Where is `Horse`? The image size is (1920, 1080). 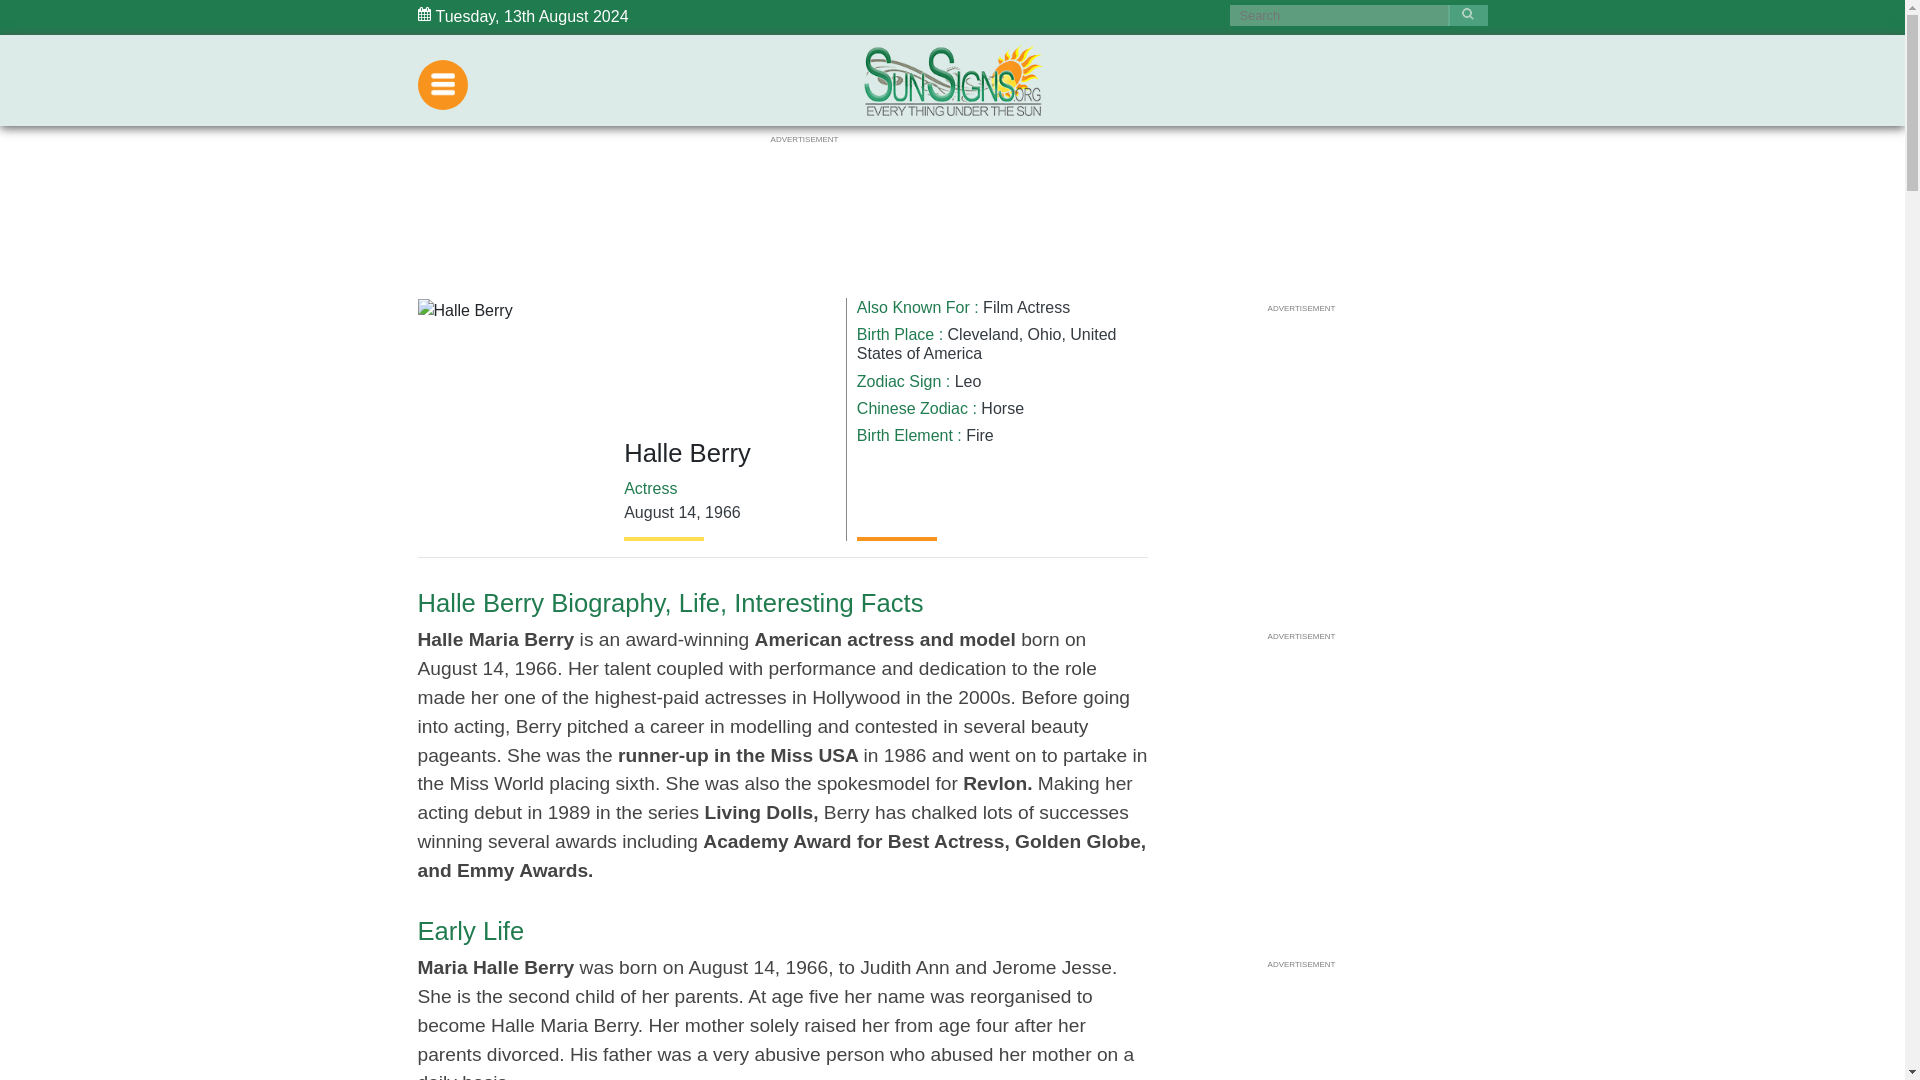 Horse is located at coordinates (1002, 408).